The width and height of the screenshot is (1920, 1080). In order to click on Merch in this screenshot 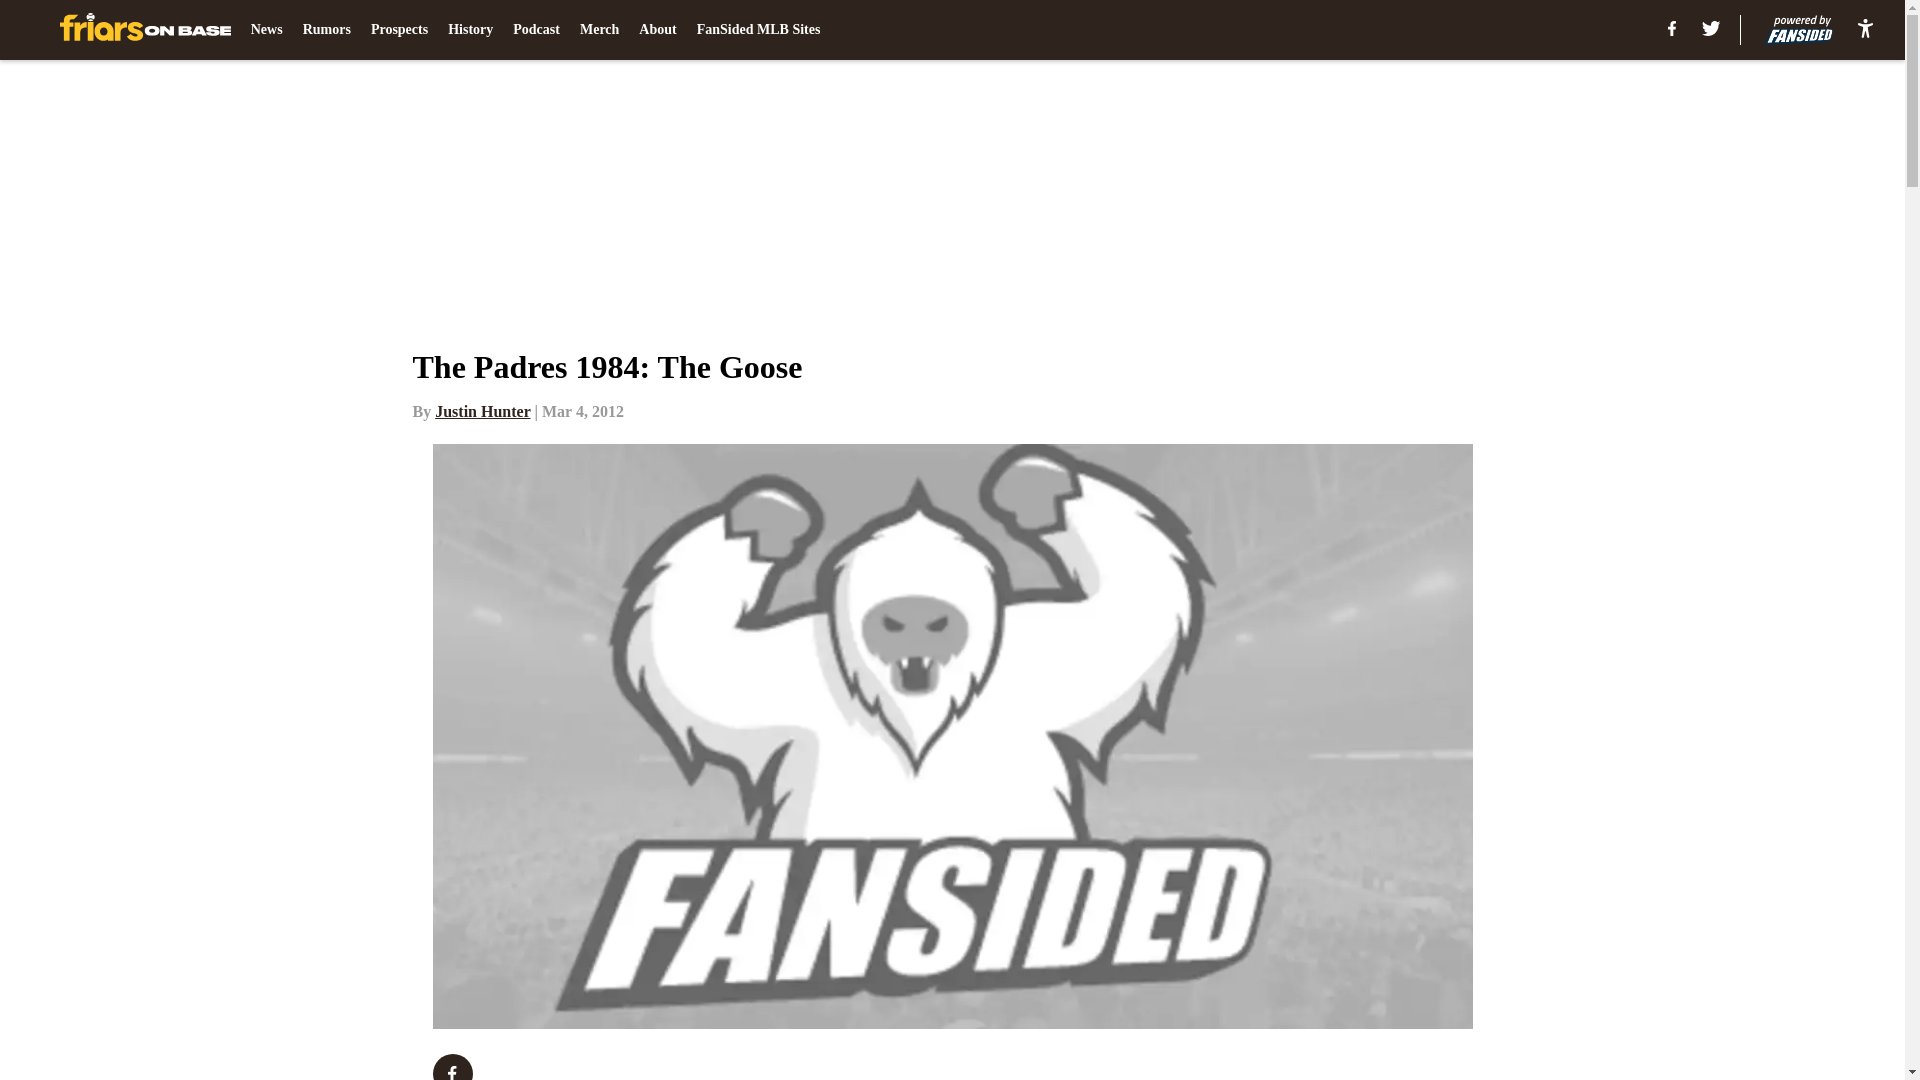, I will do `click(598, 30)`.